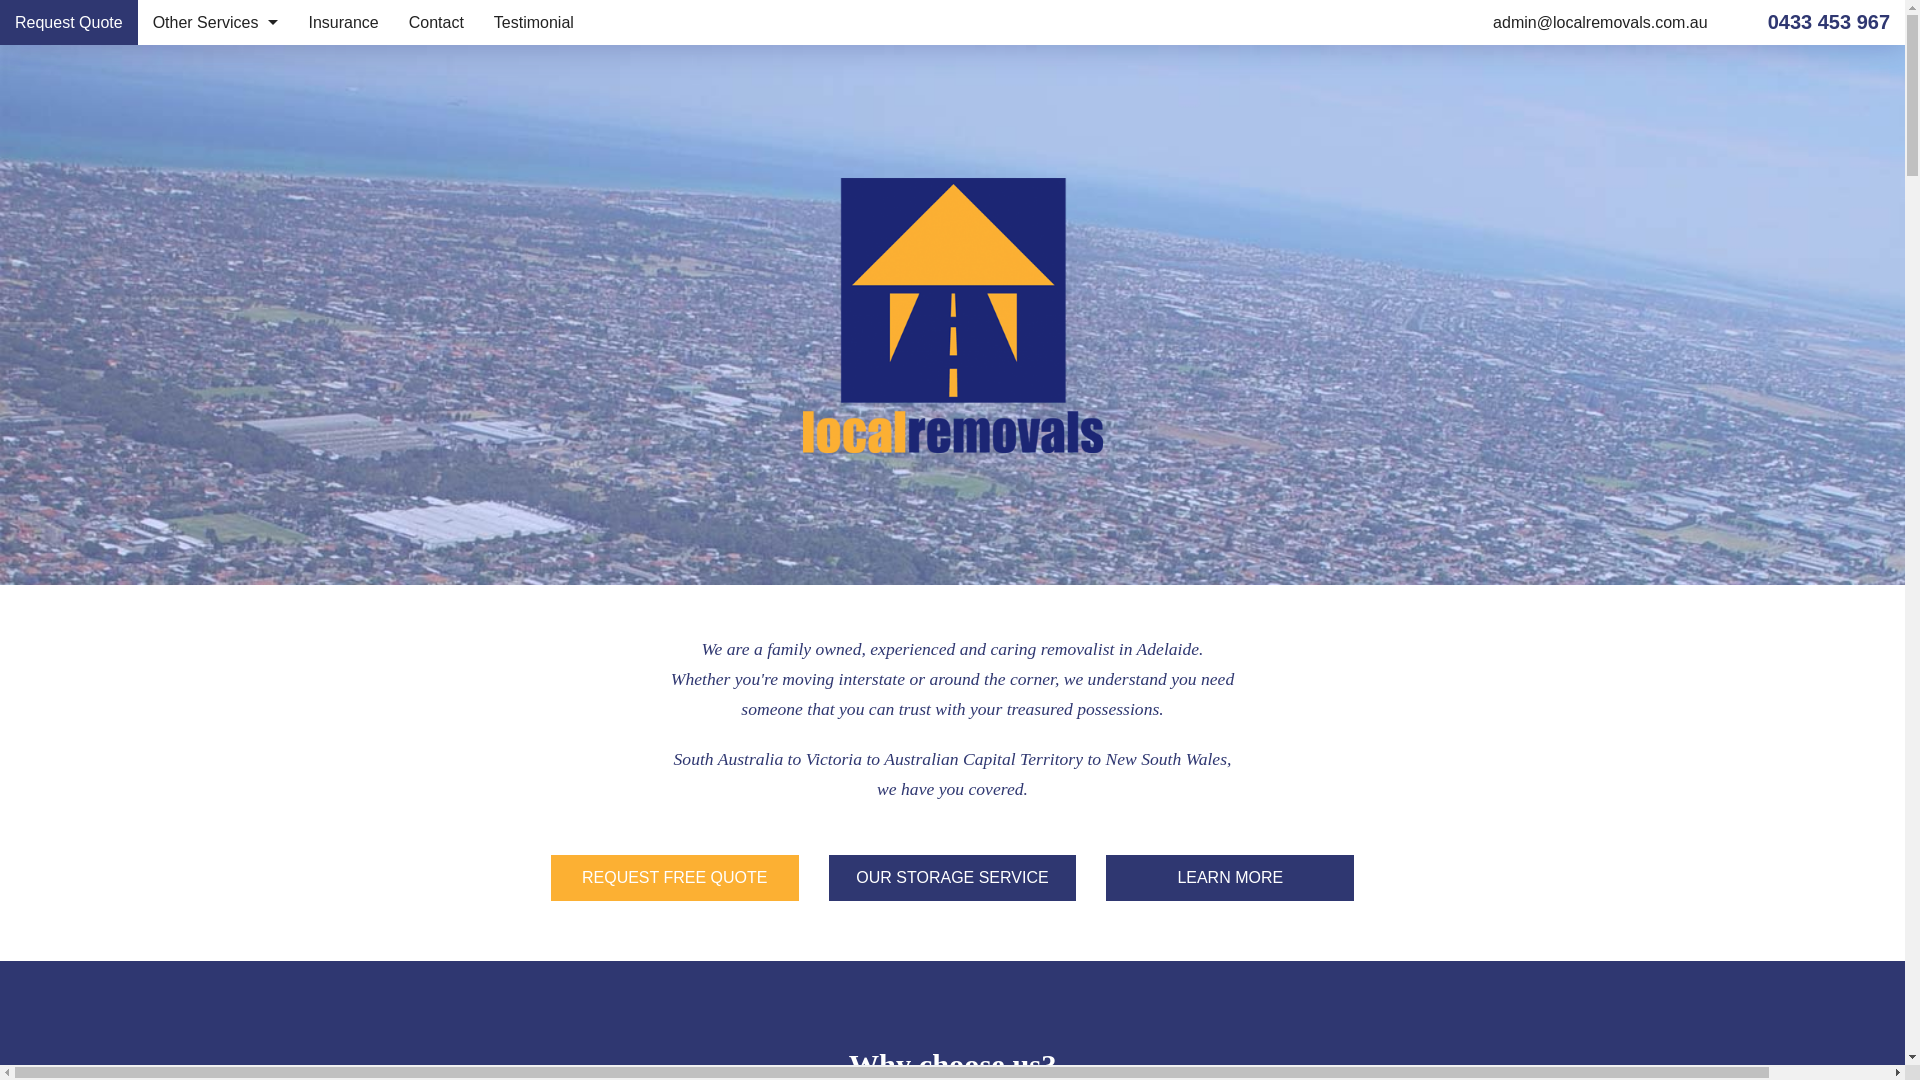 The width and height of the screenshot is (1920, 1080). Describe the element at coordinates (726, 847) in the screenshot. I see `admin@localremovals.com.au` at that location.